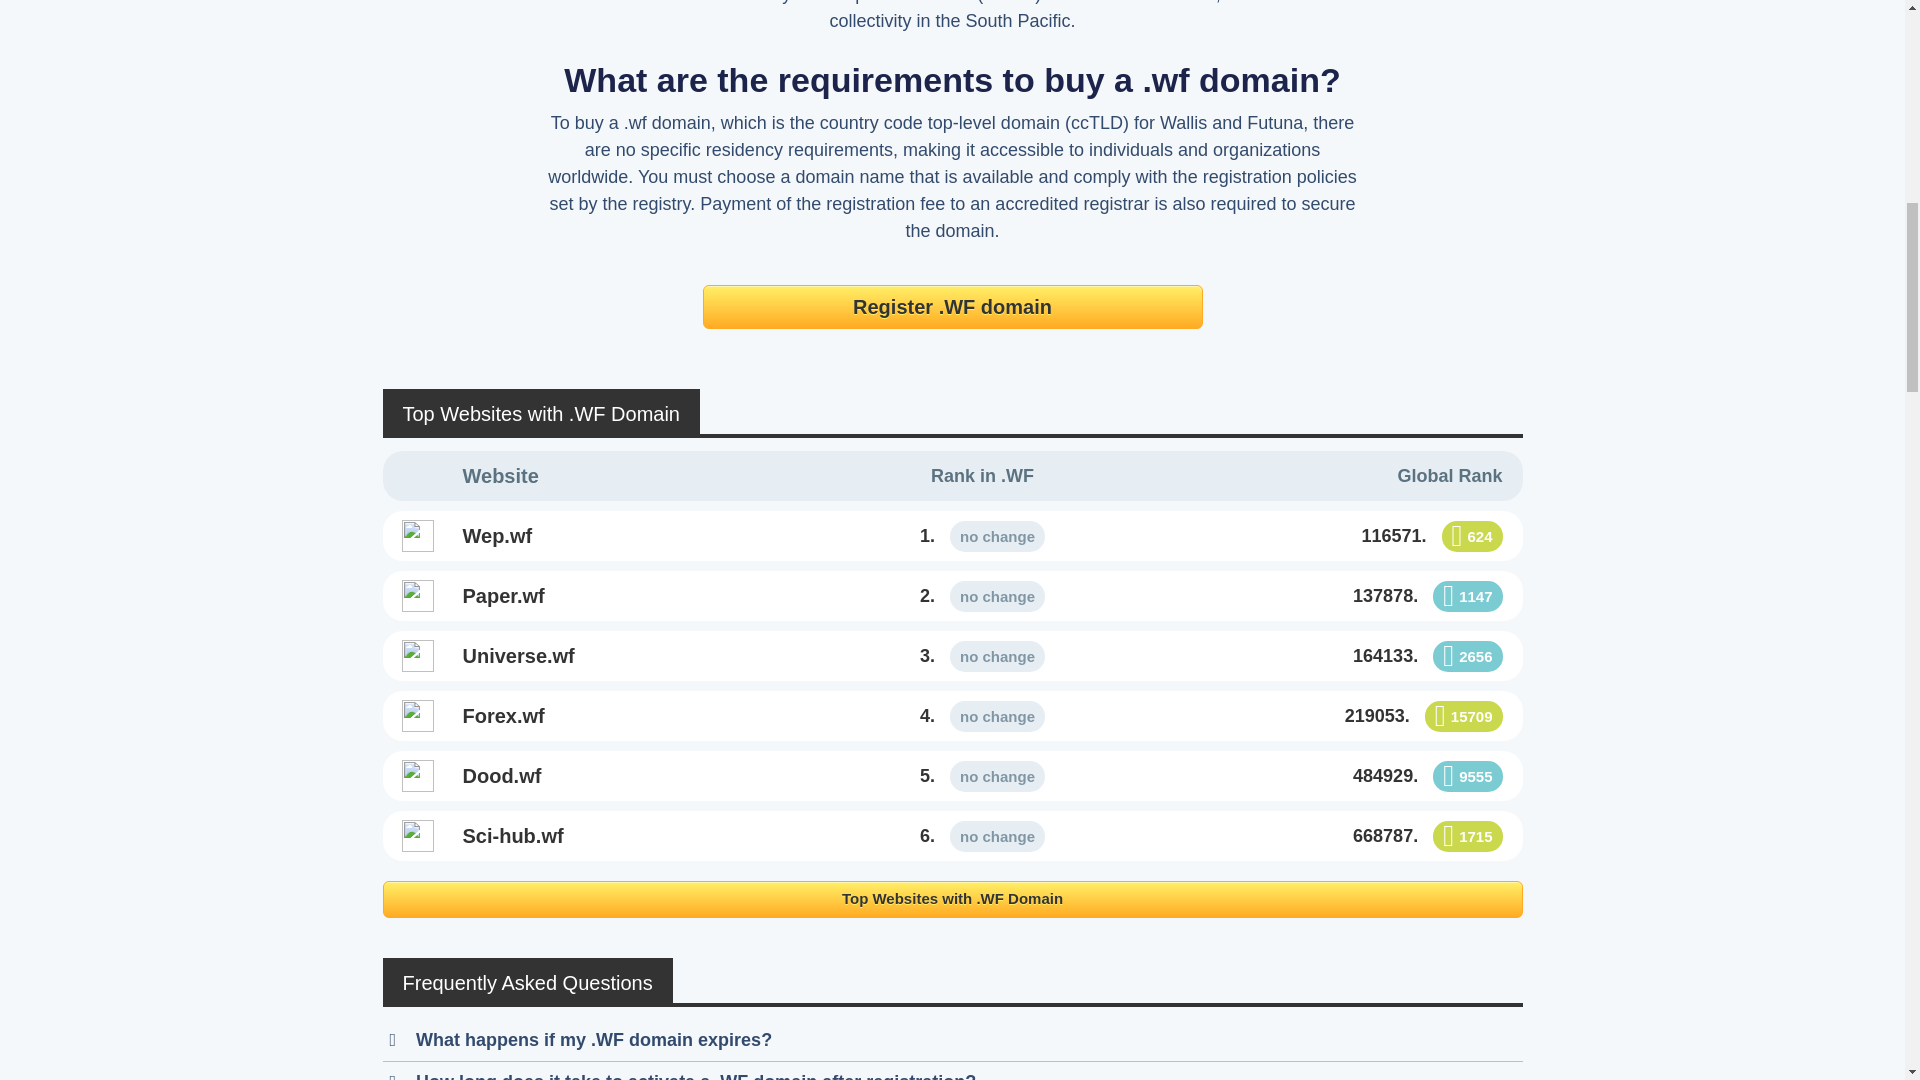  What do you see at coordinates (982, 596) in the screenshot?
I see `paper.wf ranks number 2. in .WF domain` at bounding box center [982, 596].